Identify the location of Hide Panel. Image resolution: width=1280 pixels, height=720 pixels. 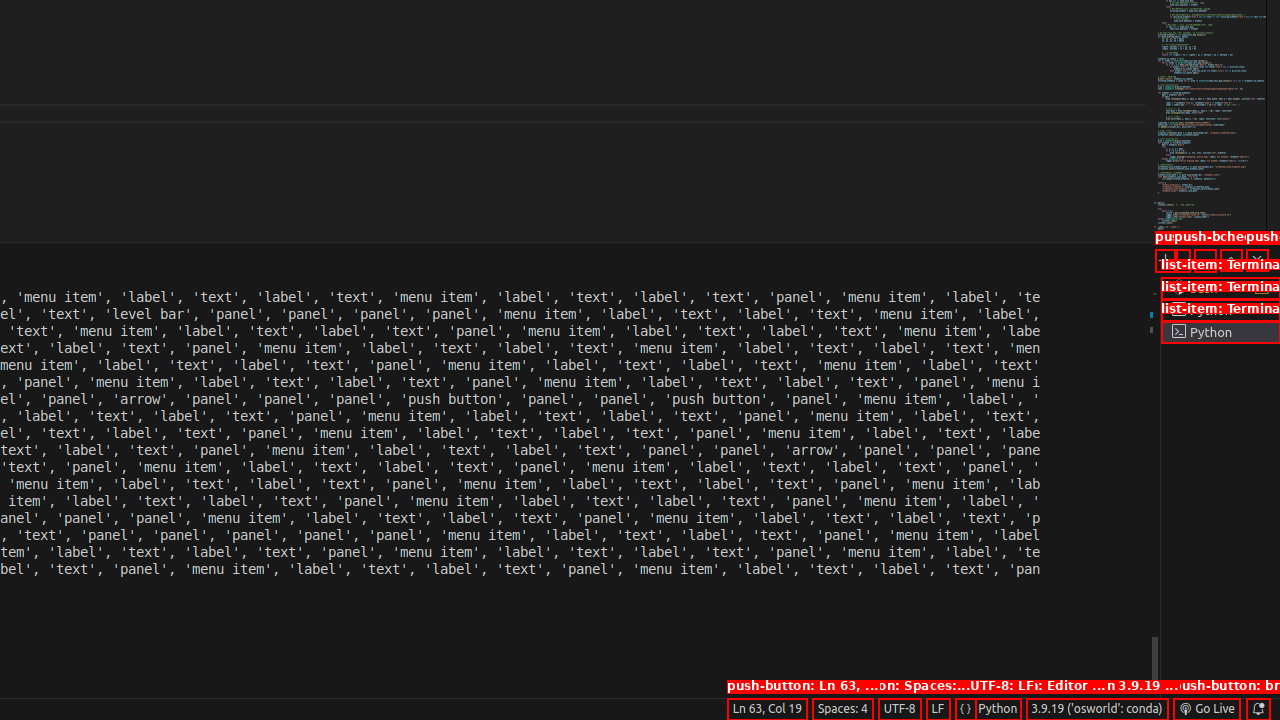
(1257, 260).